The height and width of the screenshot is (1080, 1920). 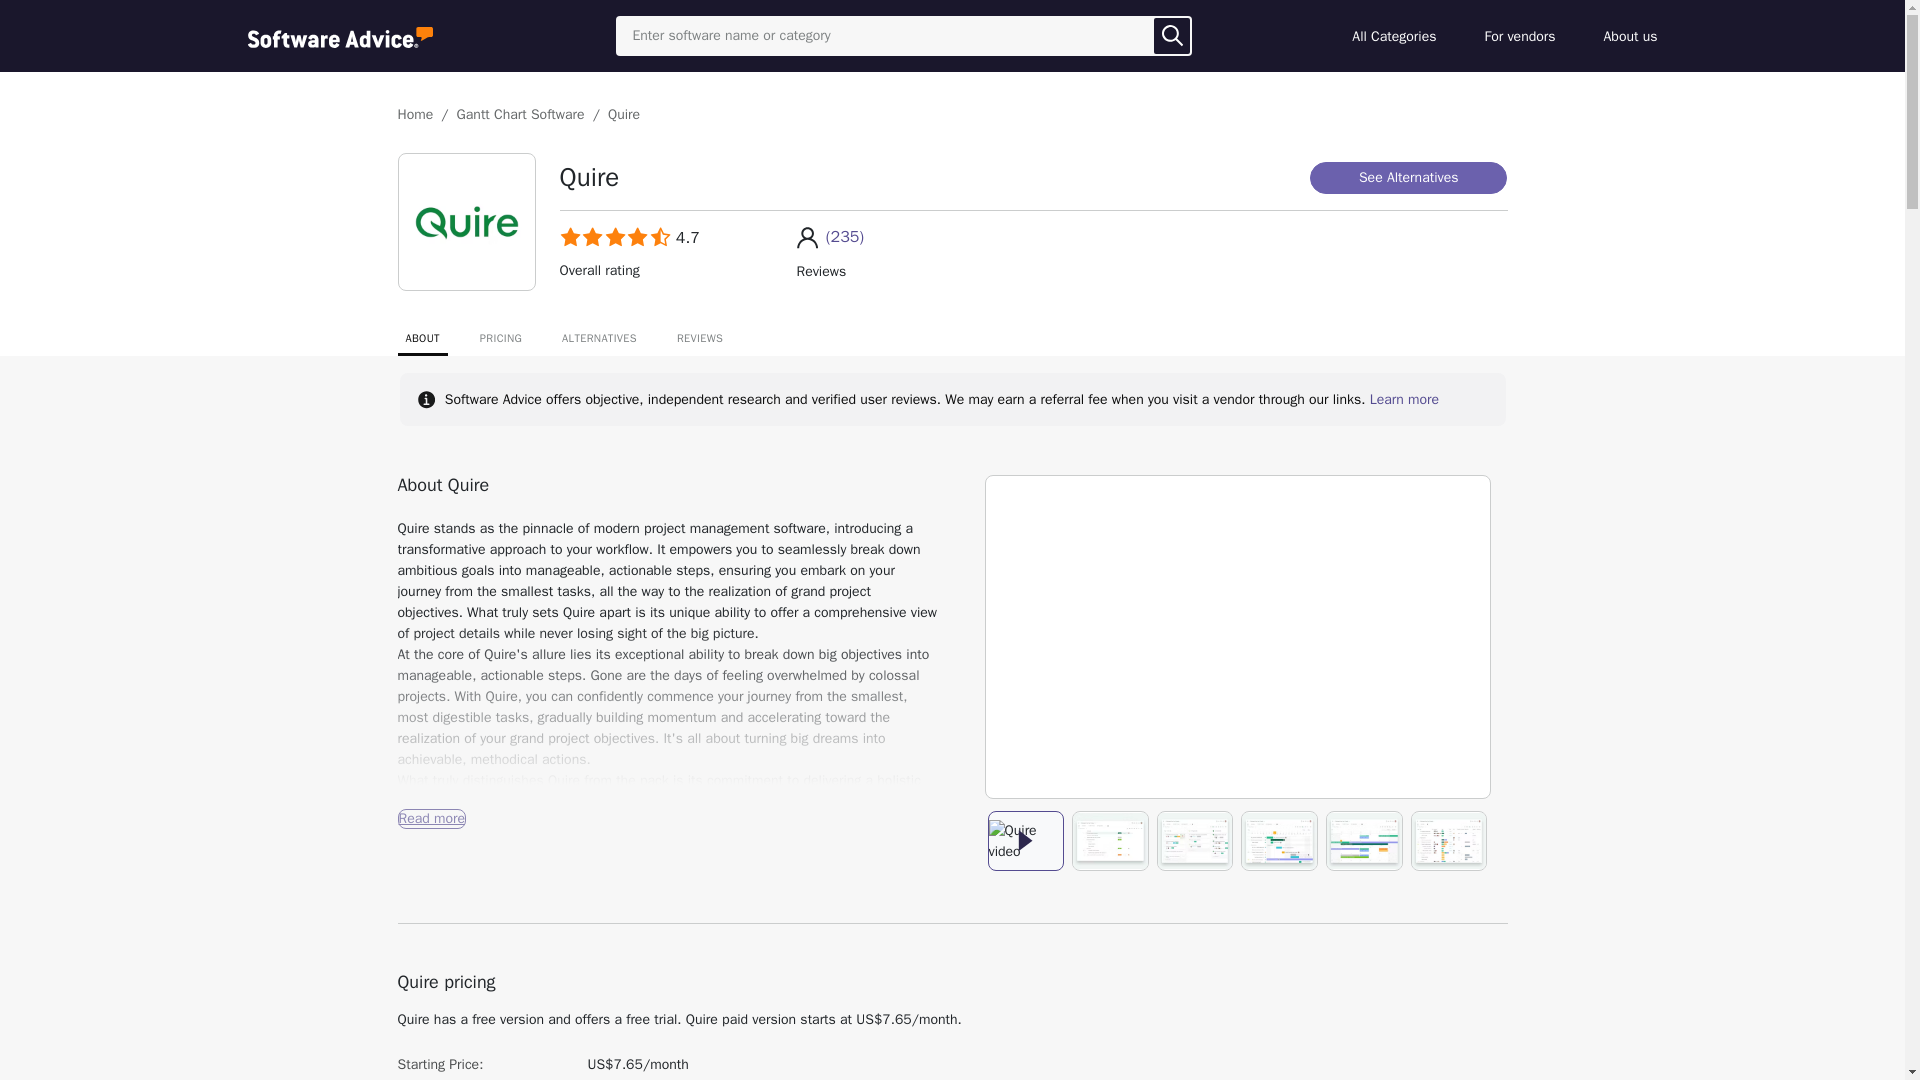 What do you see at coordinates (1520, 36) in the screenshot?
I see `For vendors` at bounding box center [1520, 36].